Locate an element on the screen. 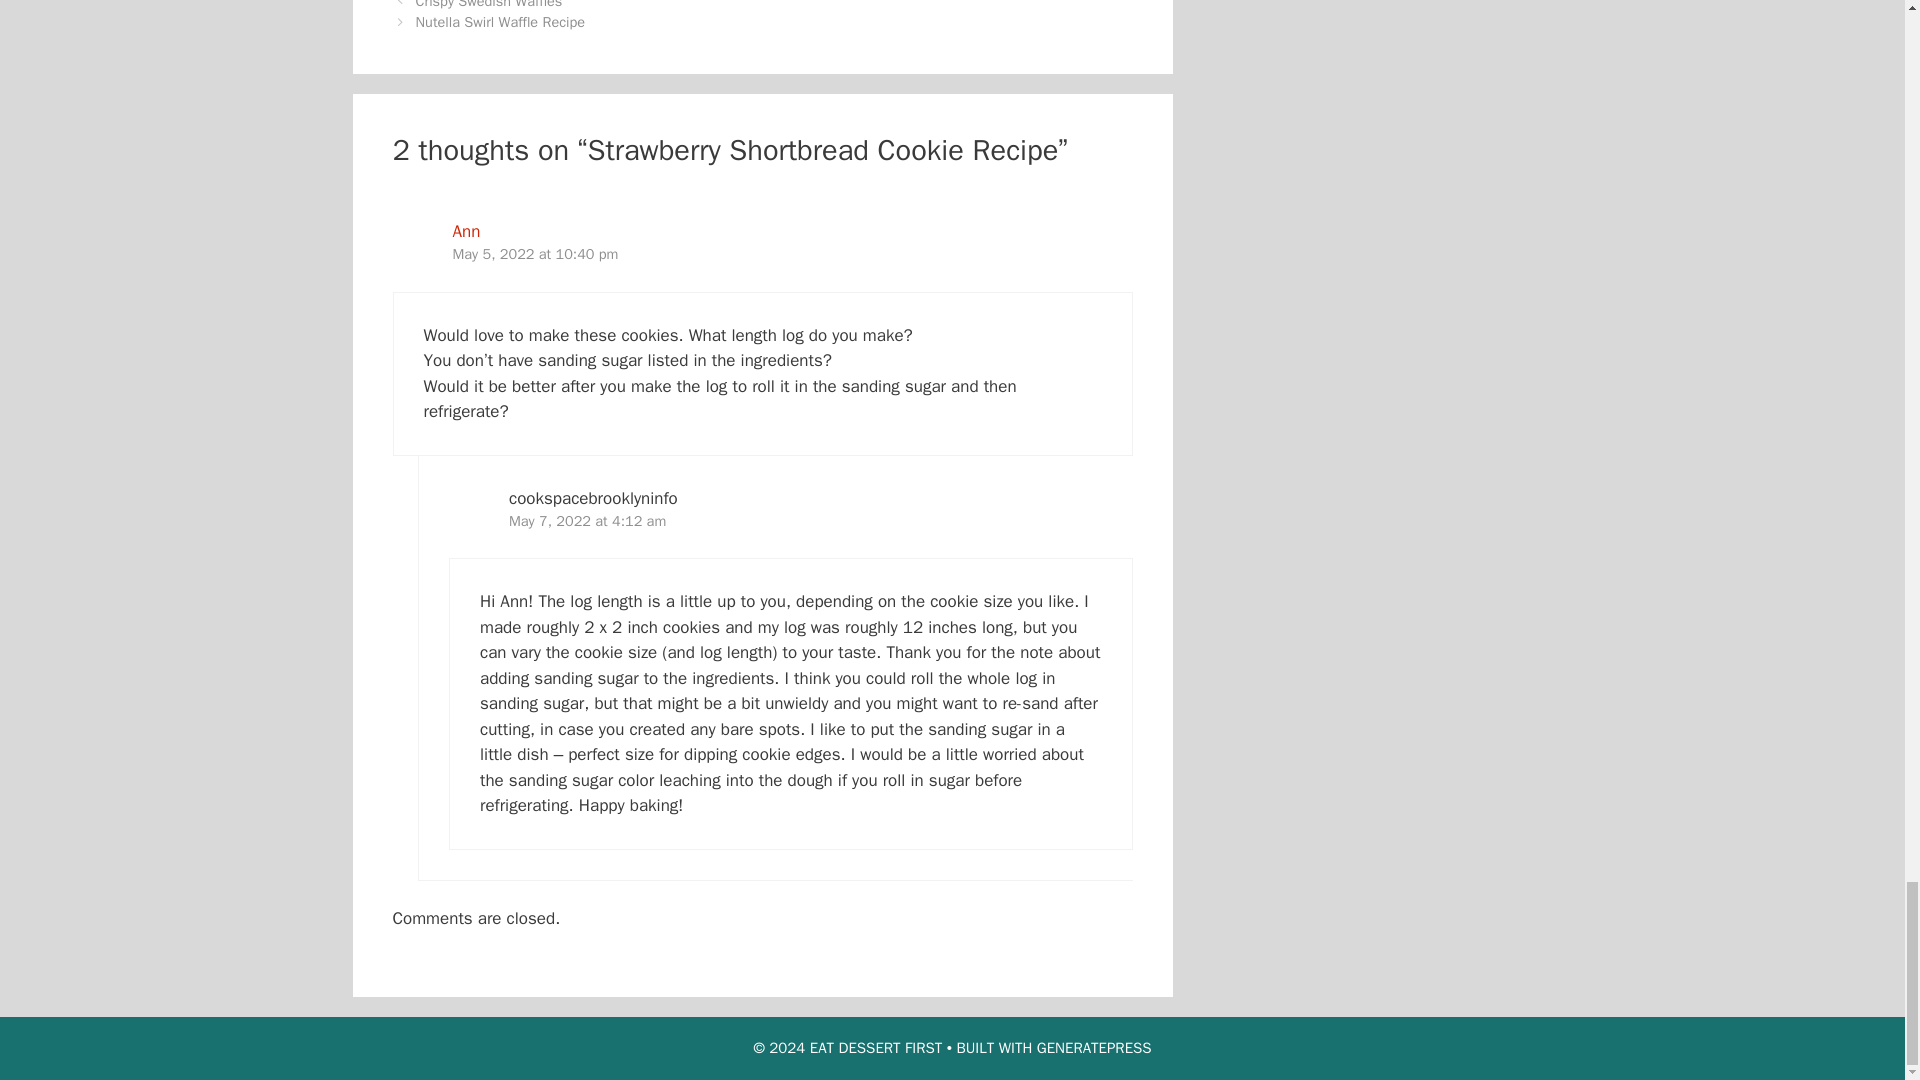 The width and height of the screenshot is (1920, 1080). Crispy Swedish Waffles is located at coordinates (489, 4).